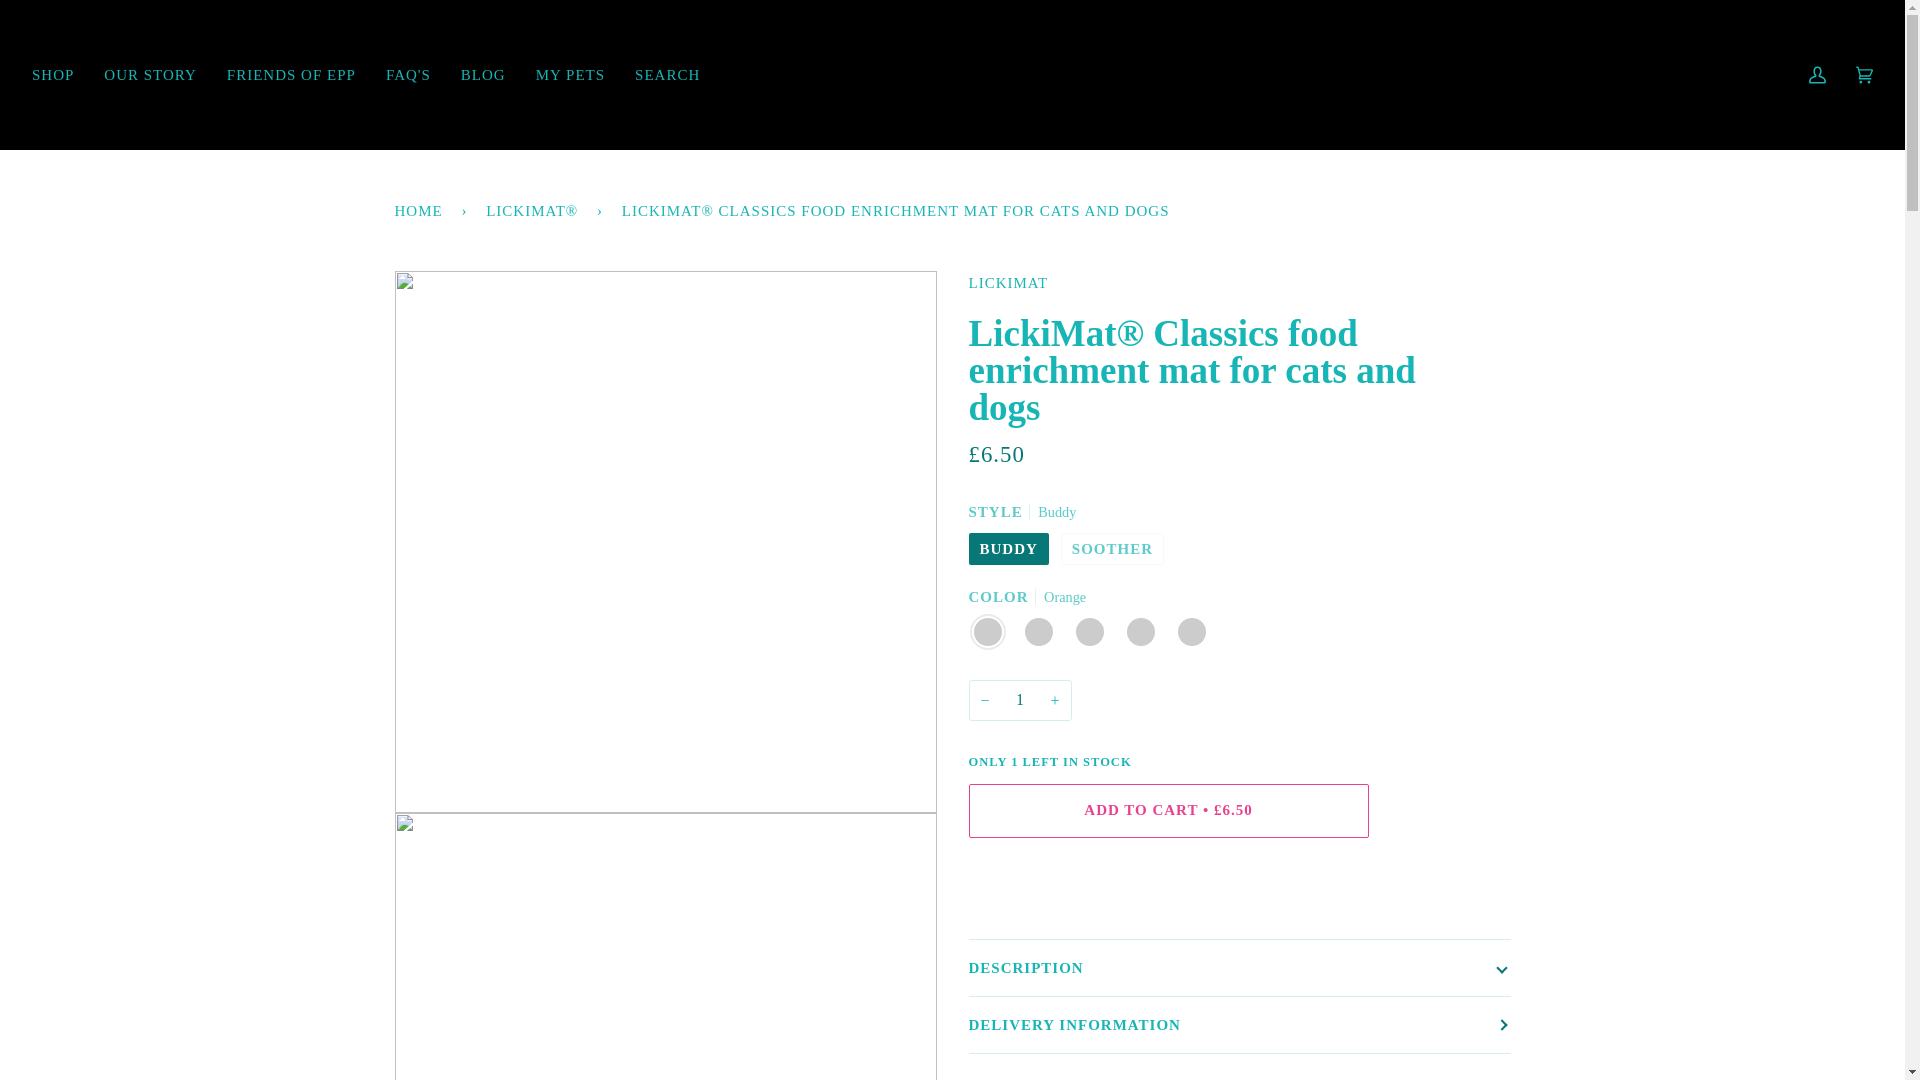 The width and height of the screenshot is (1920, 1080). Describe the element at coordinates (421, 210) in the screenshot. I see `Back to the frontpage` at that location.